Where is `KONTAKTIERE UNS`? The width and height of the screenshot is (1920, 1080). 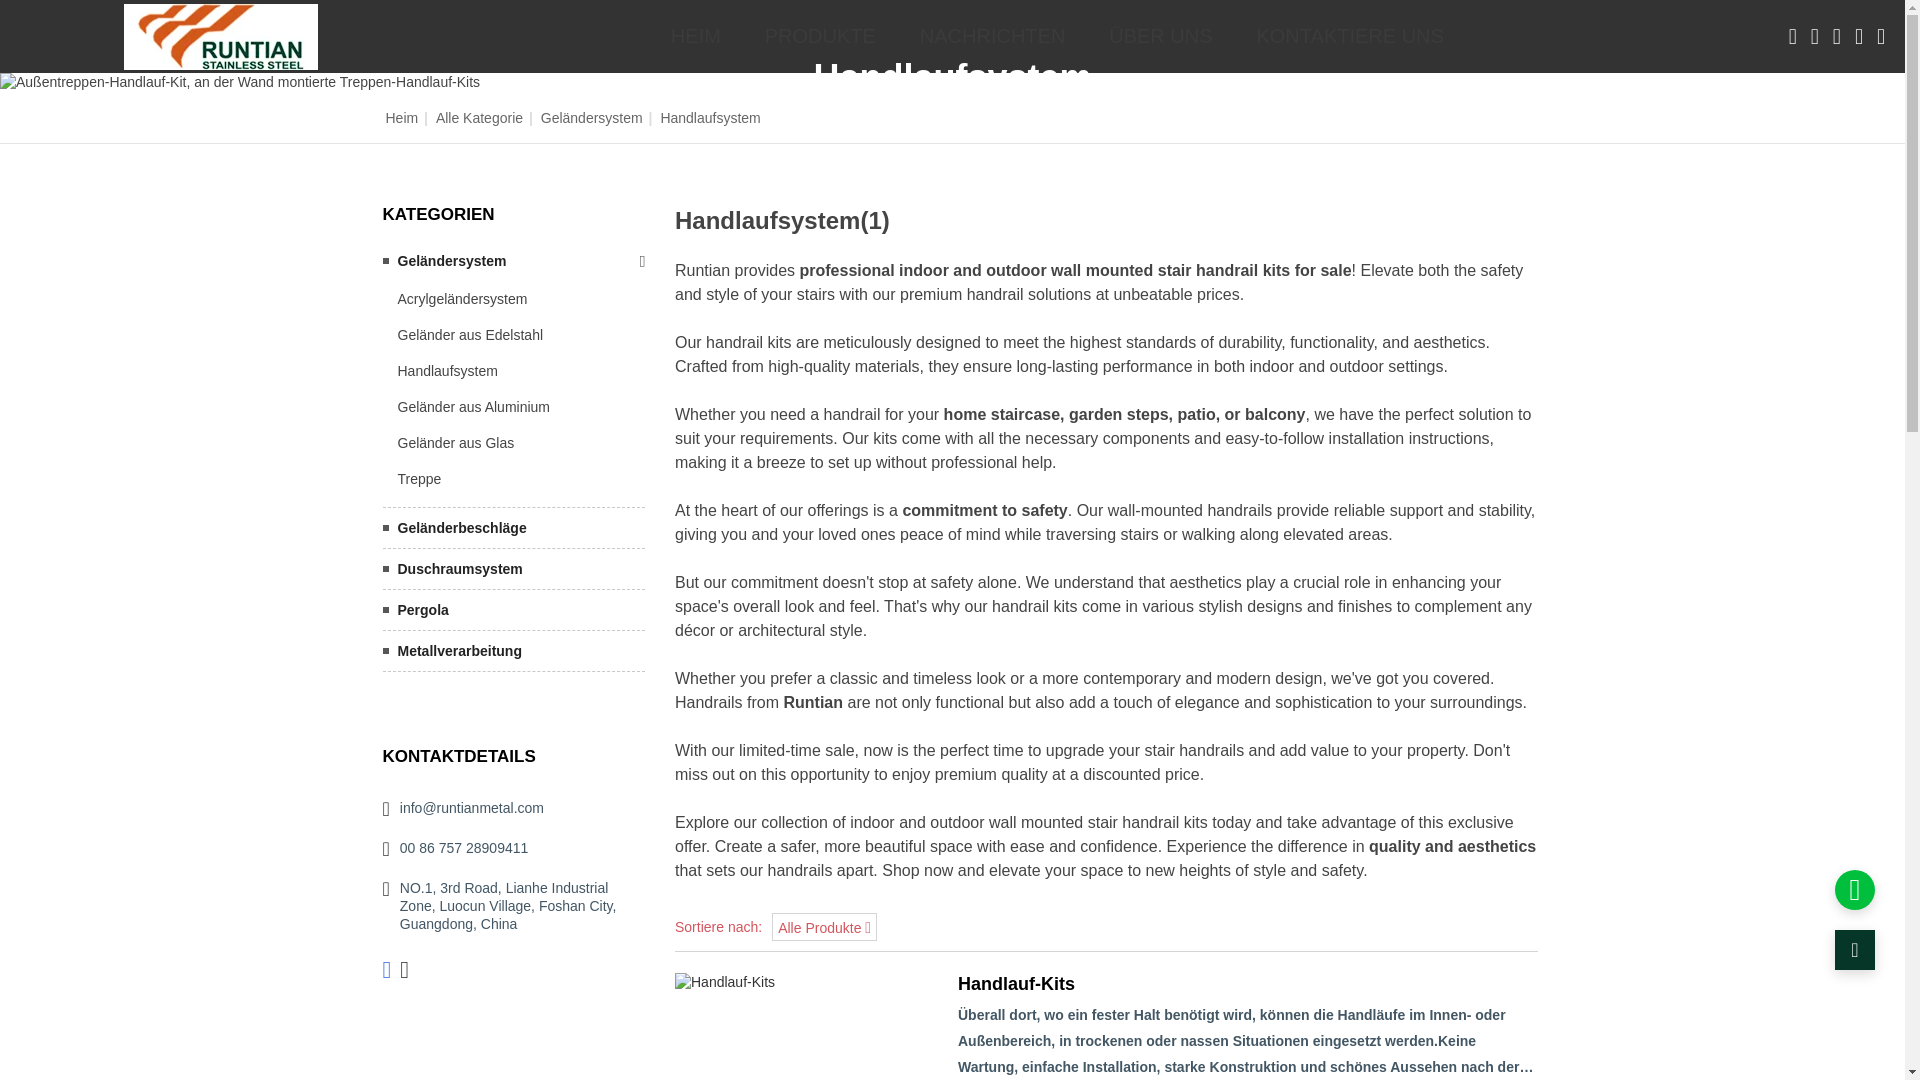
KONTAKTIERE UNS is located at coordinates (1350, 36).